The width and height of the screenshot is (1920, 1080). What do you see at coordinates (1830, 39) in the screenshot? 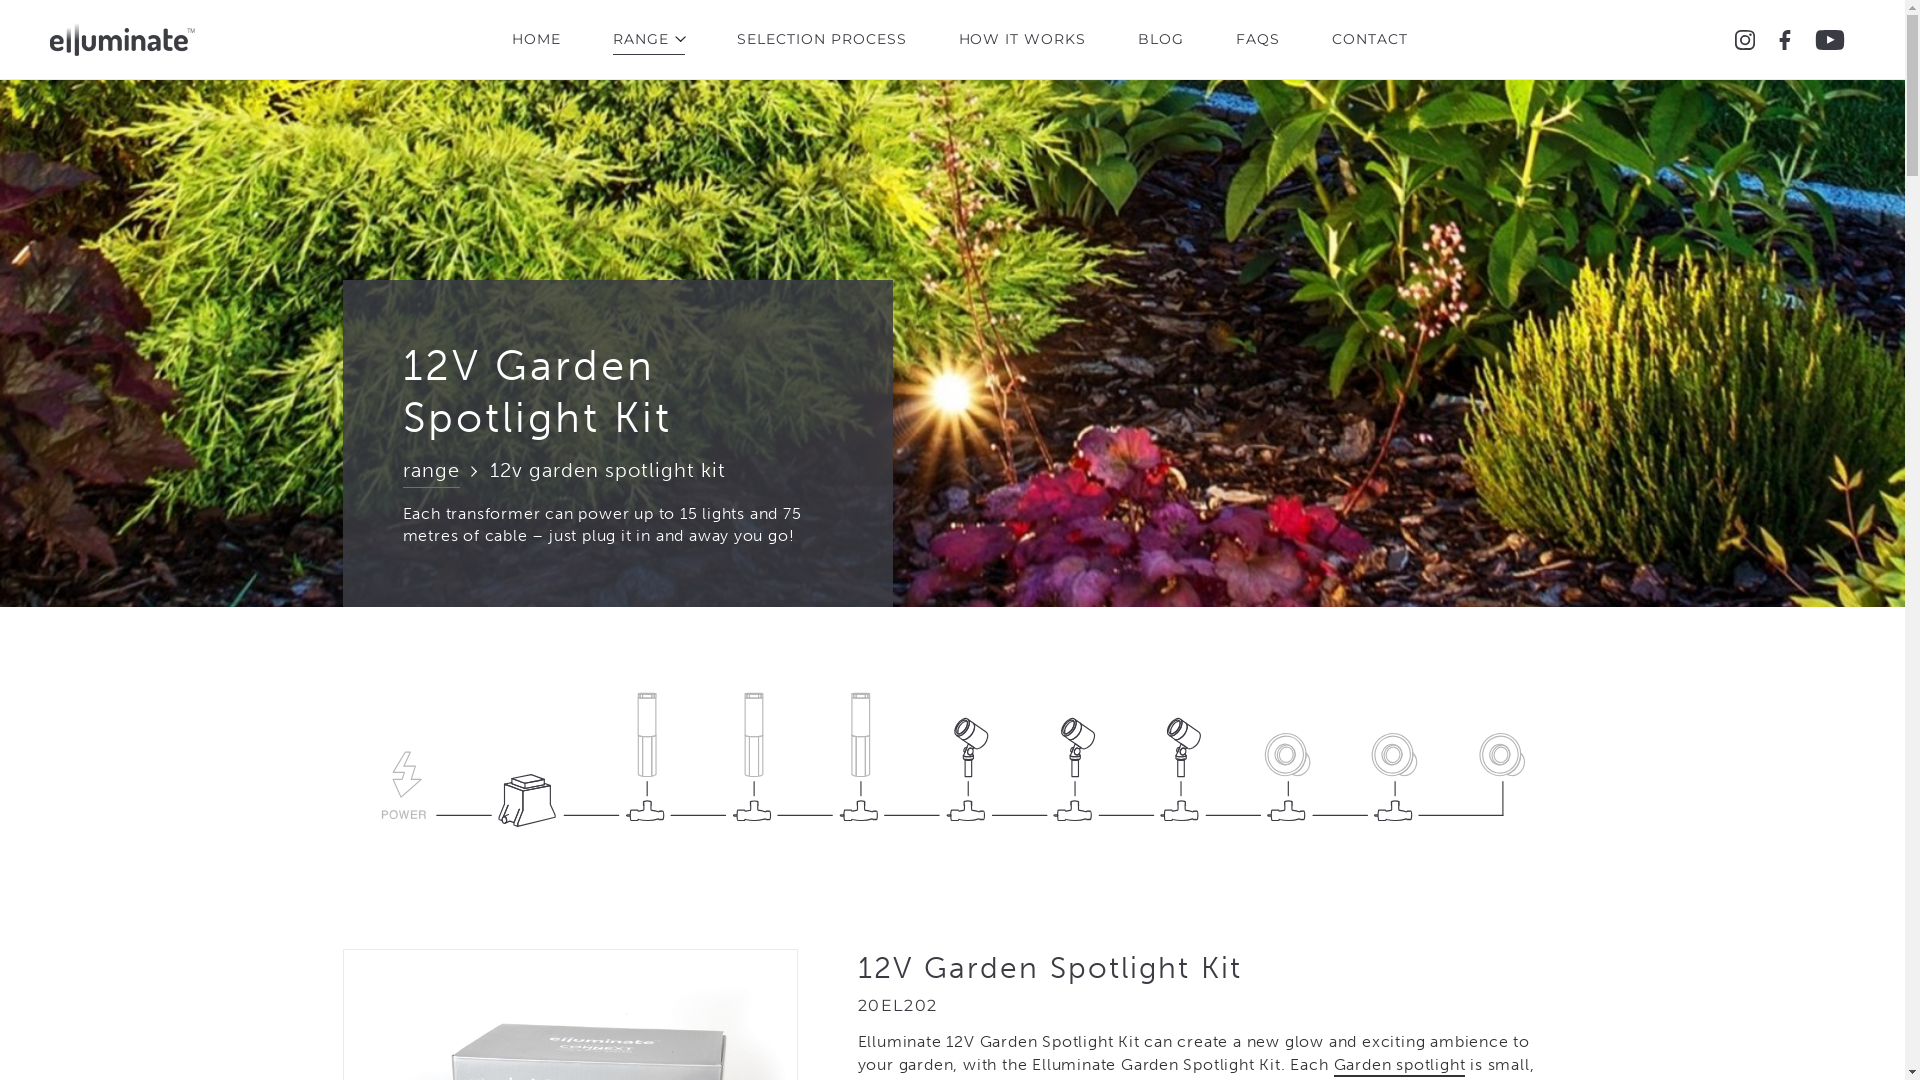
I see `Elluminate Lighting on Youtube` at bounding box center [1830, 39].